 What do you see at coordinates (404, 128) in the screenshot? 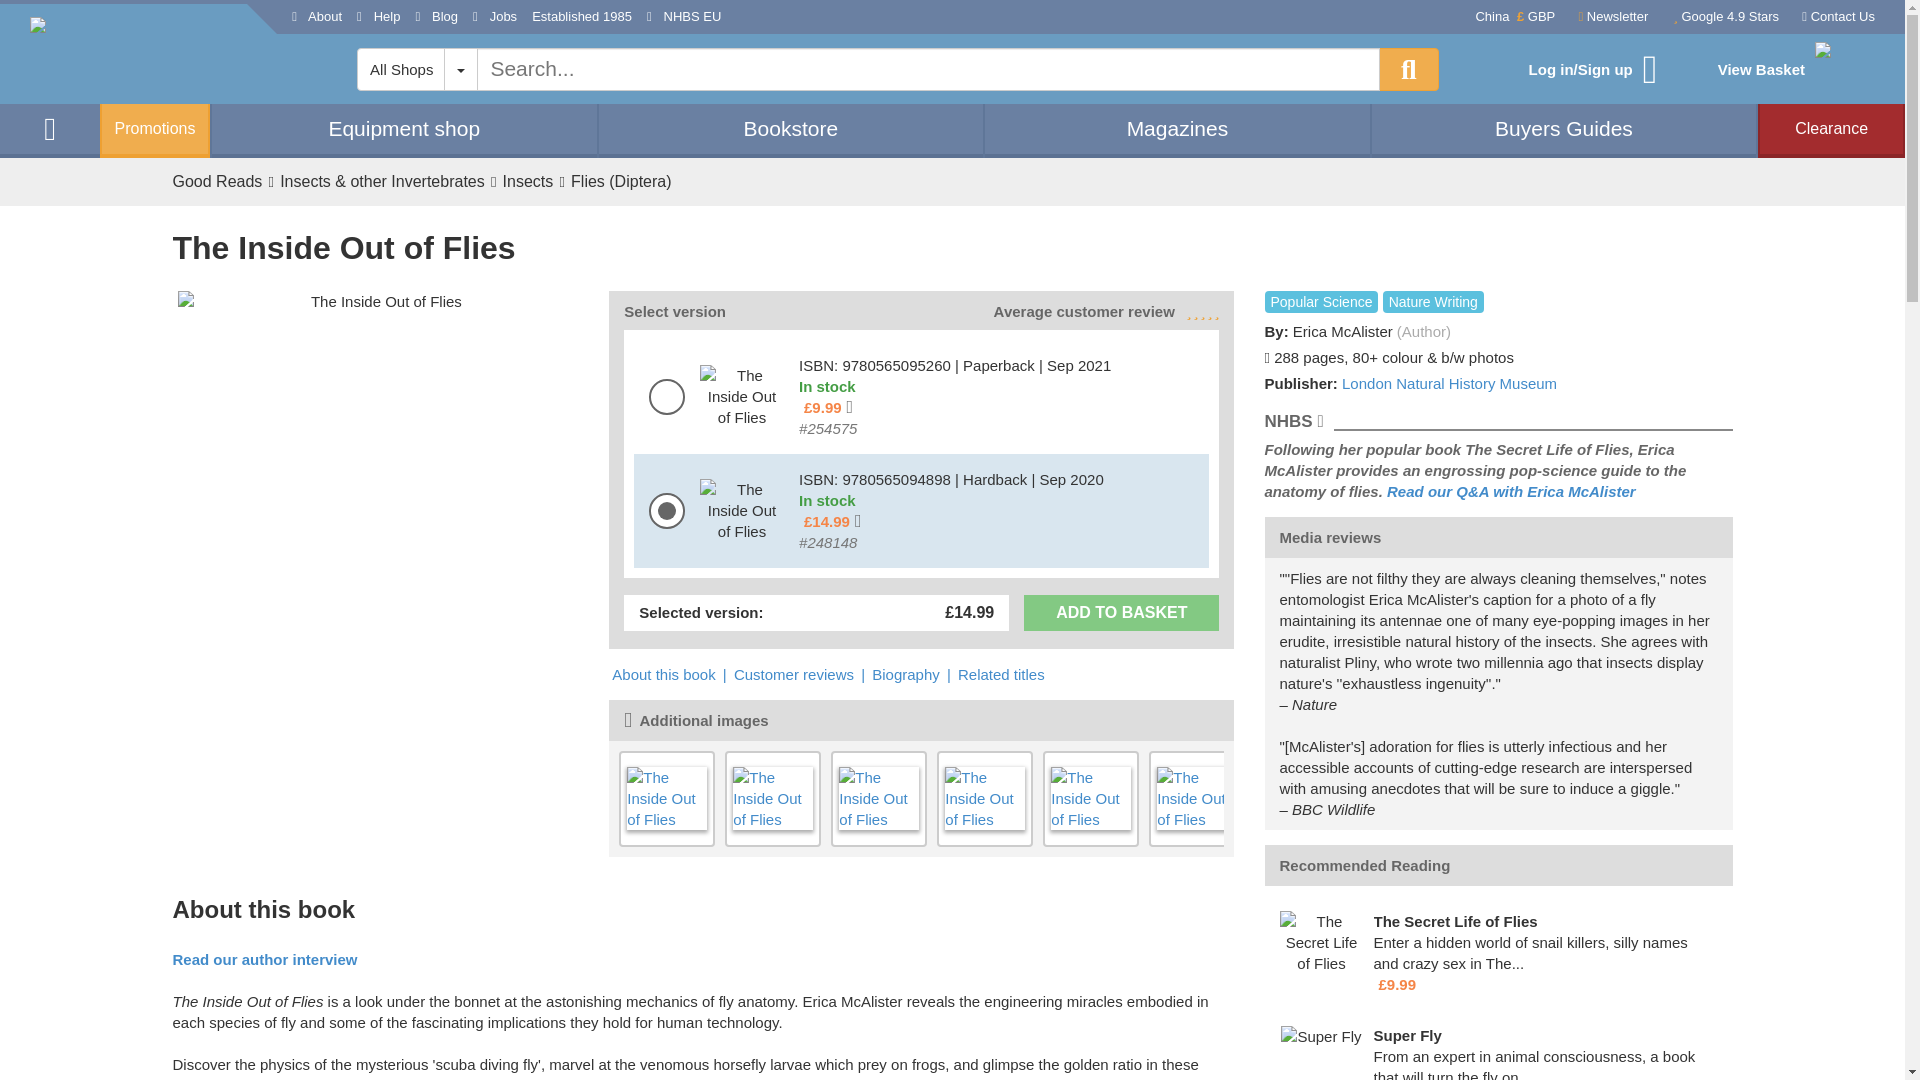
I see `Equipment shop` at bounding box center [404, 128].